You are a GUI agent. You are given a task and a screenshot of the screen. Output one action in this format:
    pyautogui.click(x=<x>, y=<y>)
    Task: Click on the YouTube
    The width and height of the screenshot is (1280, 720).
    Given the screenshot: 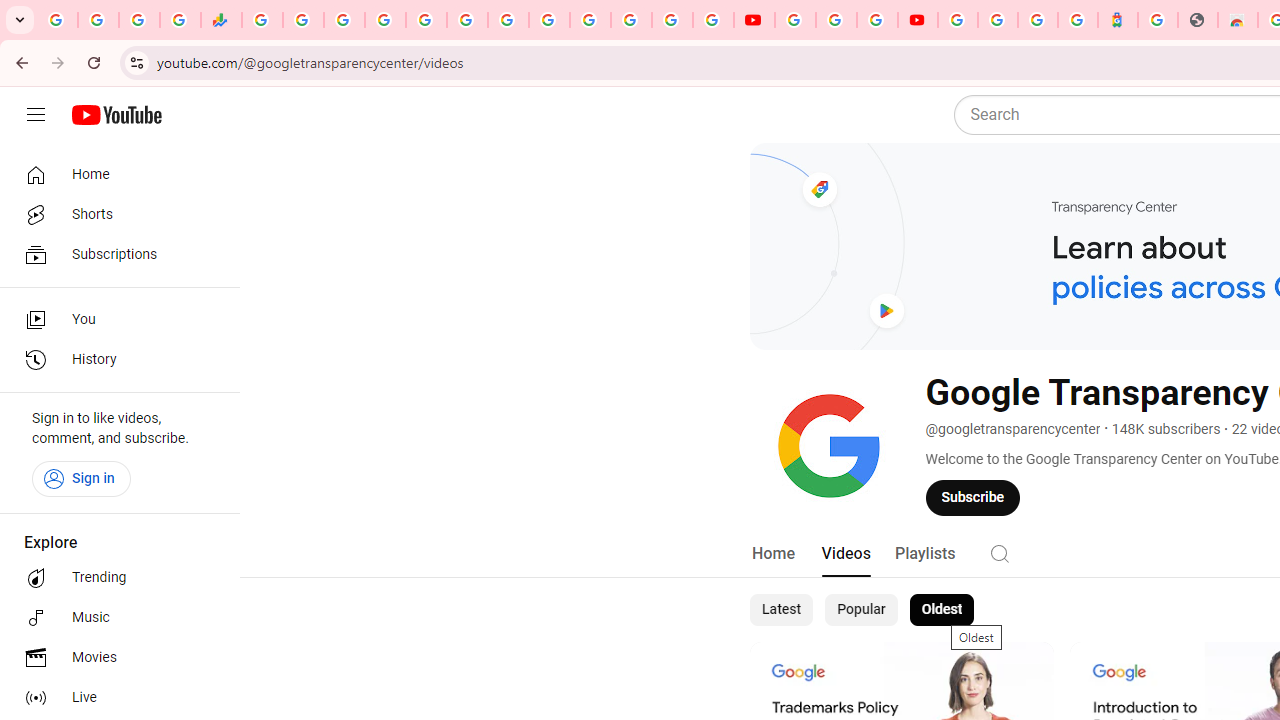 What is the action you would take?
    pyautogui.click(x=754, y=20)
    